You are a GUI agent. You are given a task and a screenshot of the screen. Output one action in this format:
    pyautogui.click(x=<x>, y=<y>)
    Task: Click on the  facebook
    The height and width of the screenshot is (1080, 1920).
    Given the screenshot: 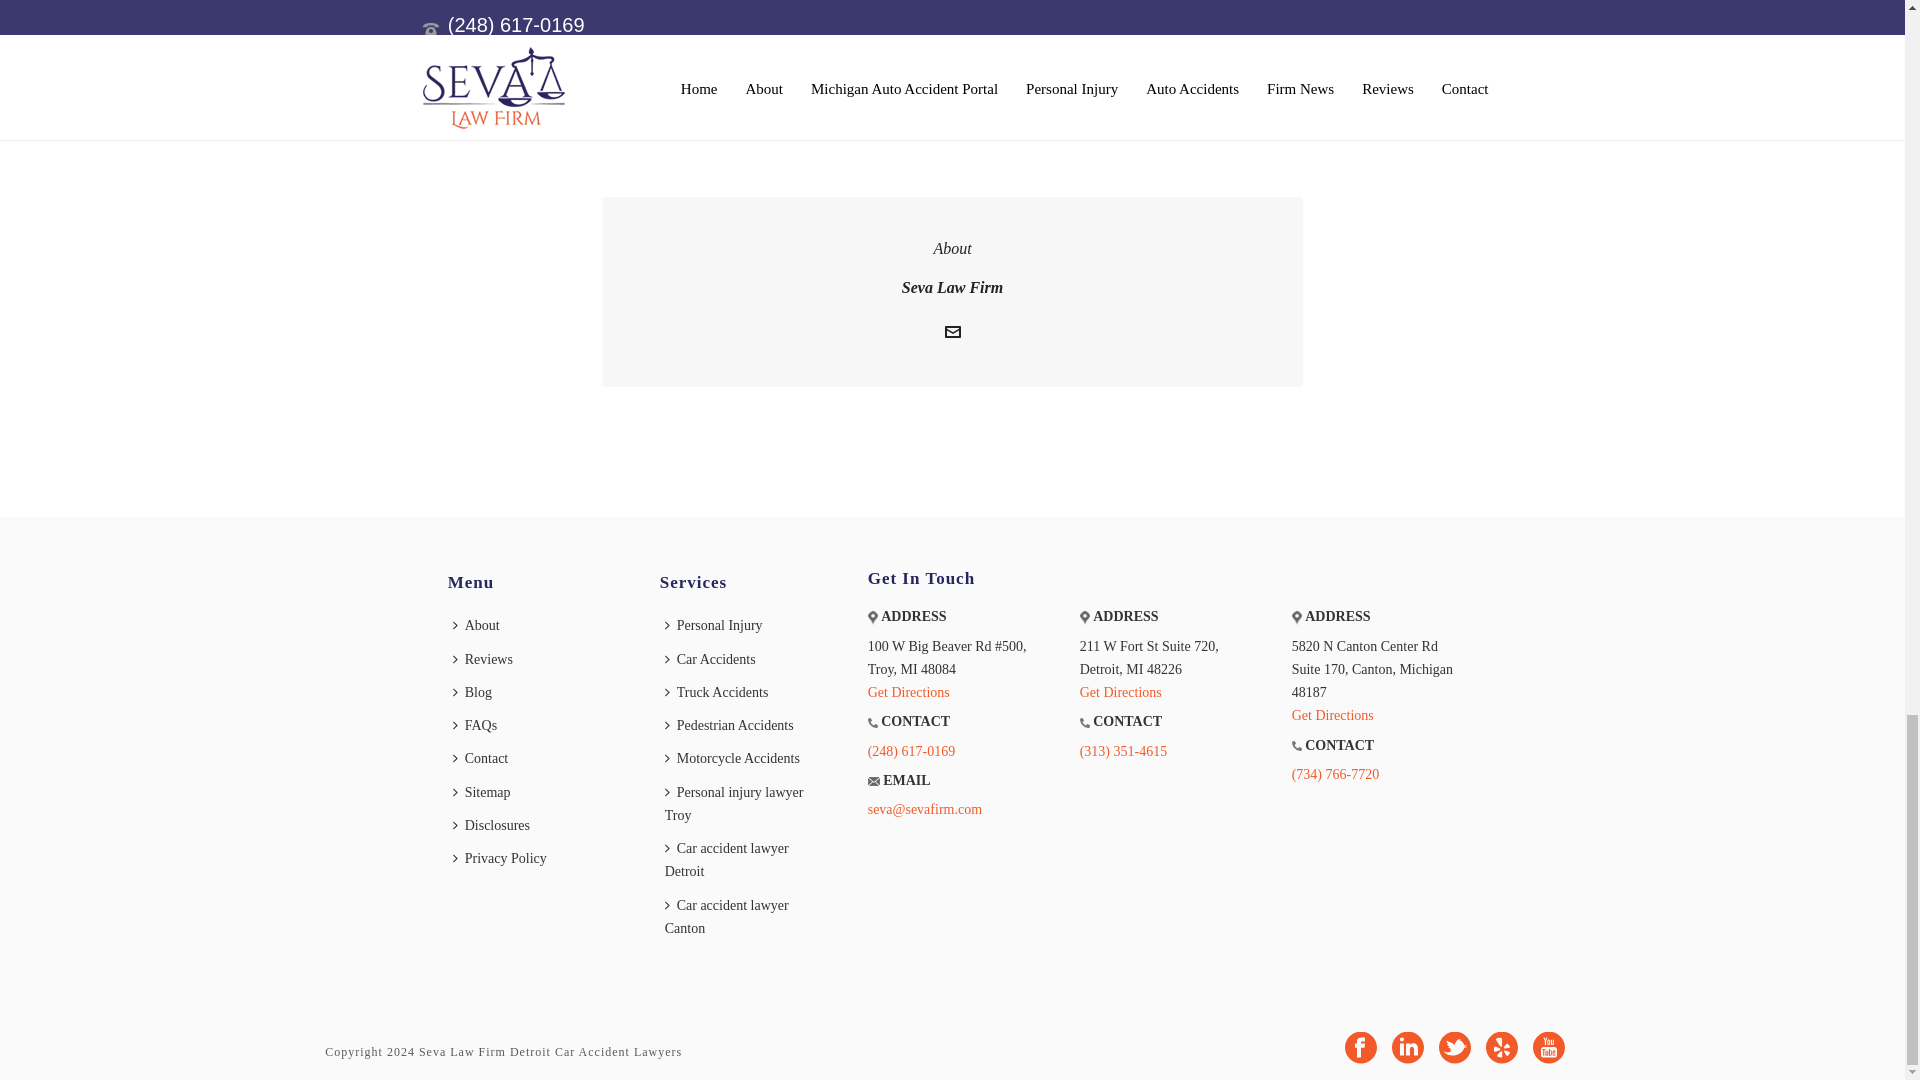 What is the action you would take?
    pyautogui.click(x=1360, y=1050)
    